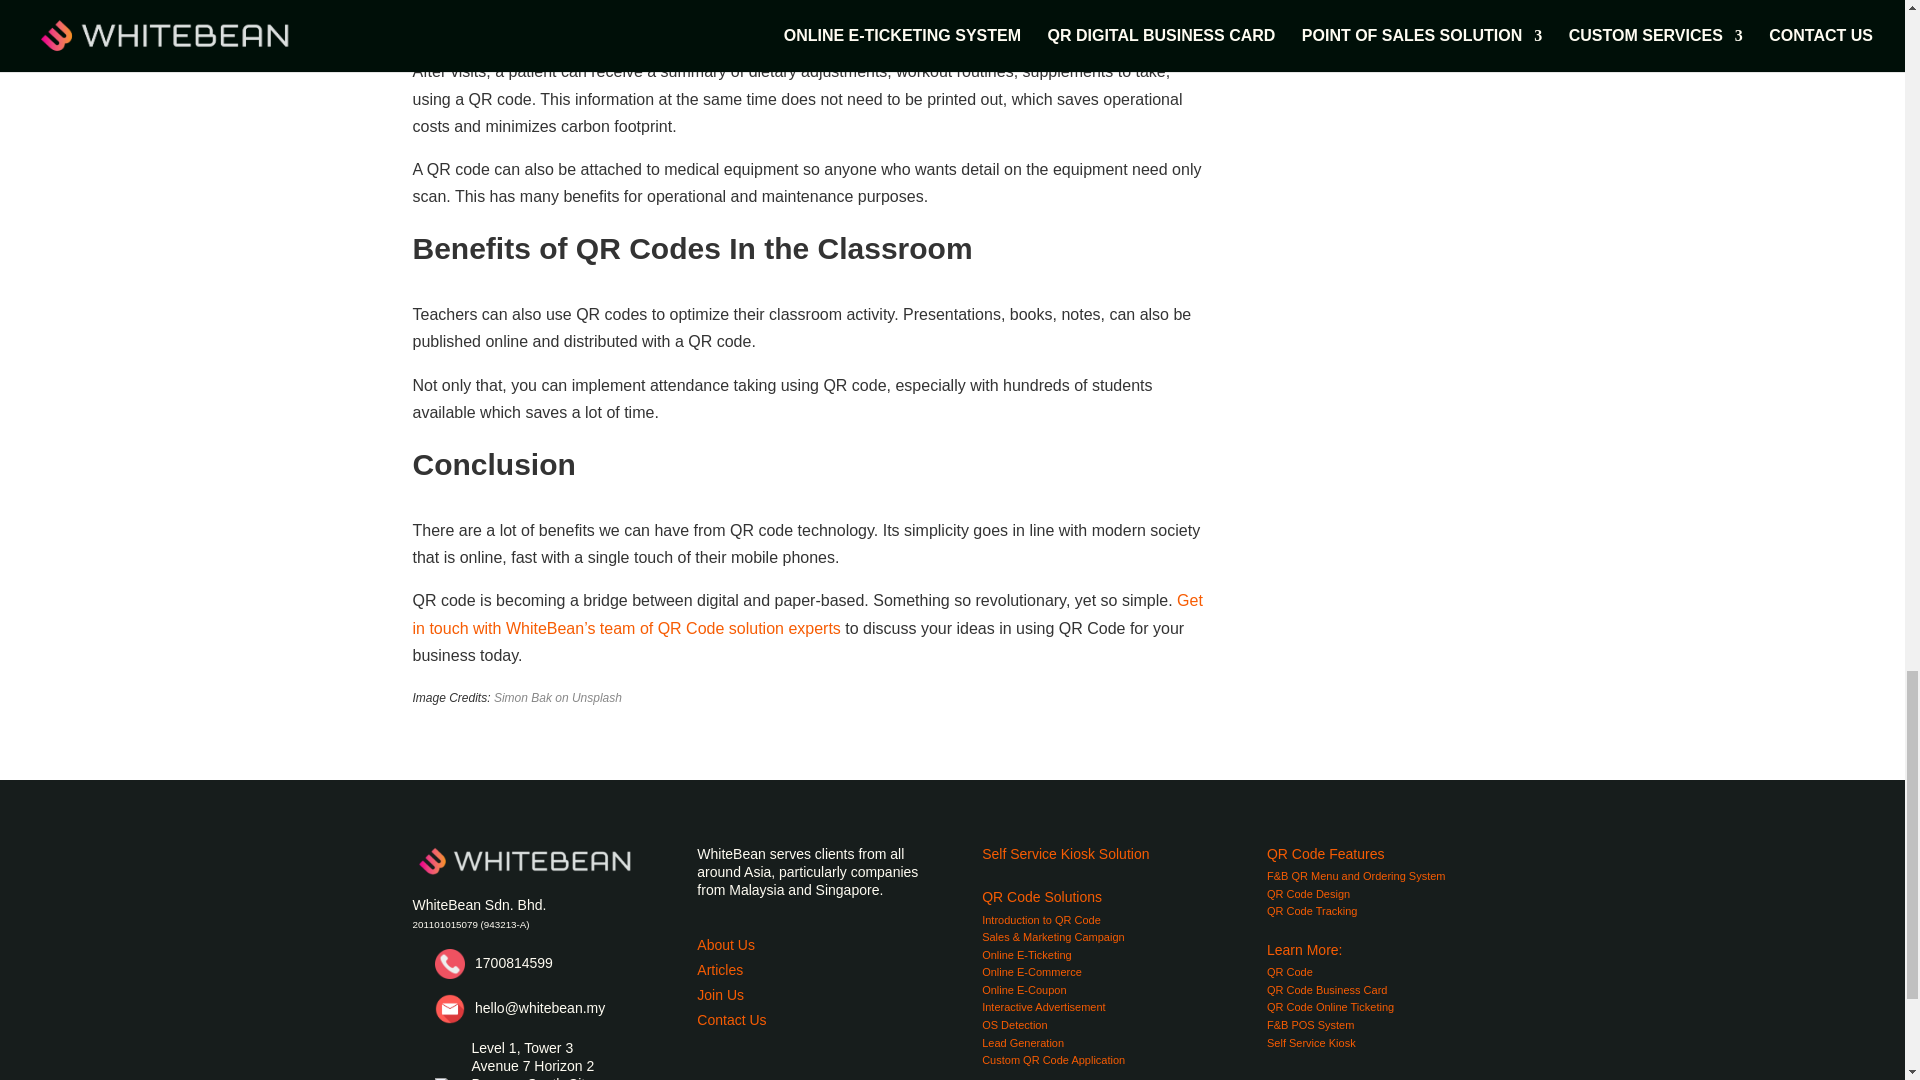  Describe the element at coordinates (1308, 893) in the screenshot. I see `QR Code Design` at that location.